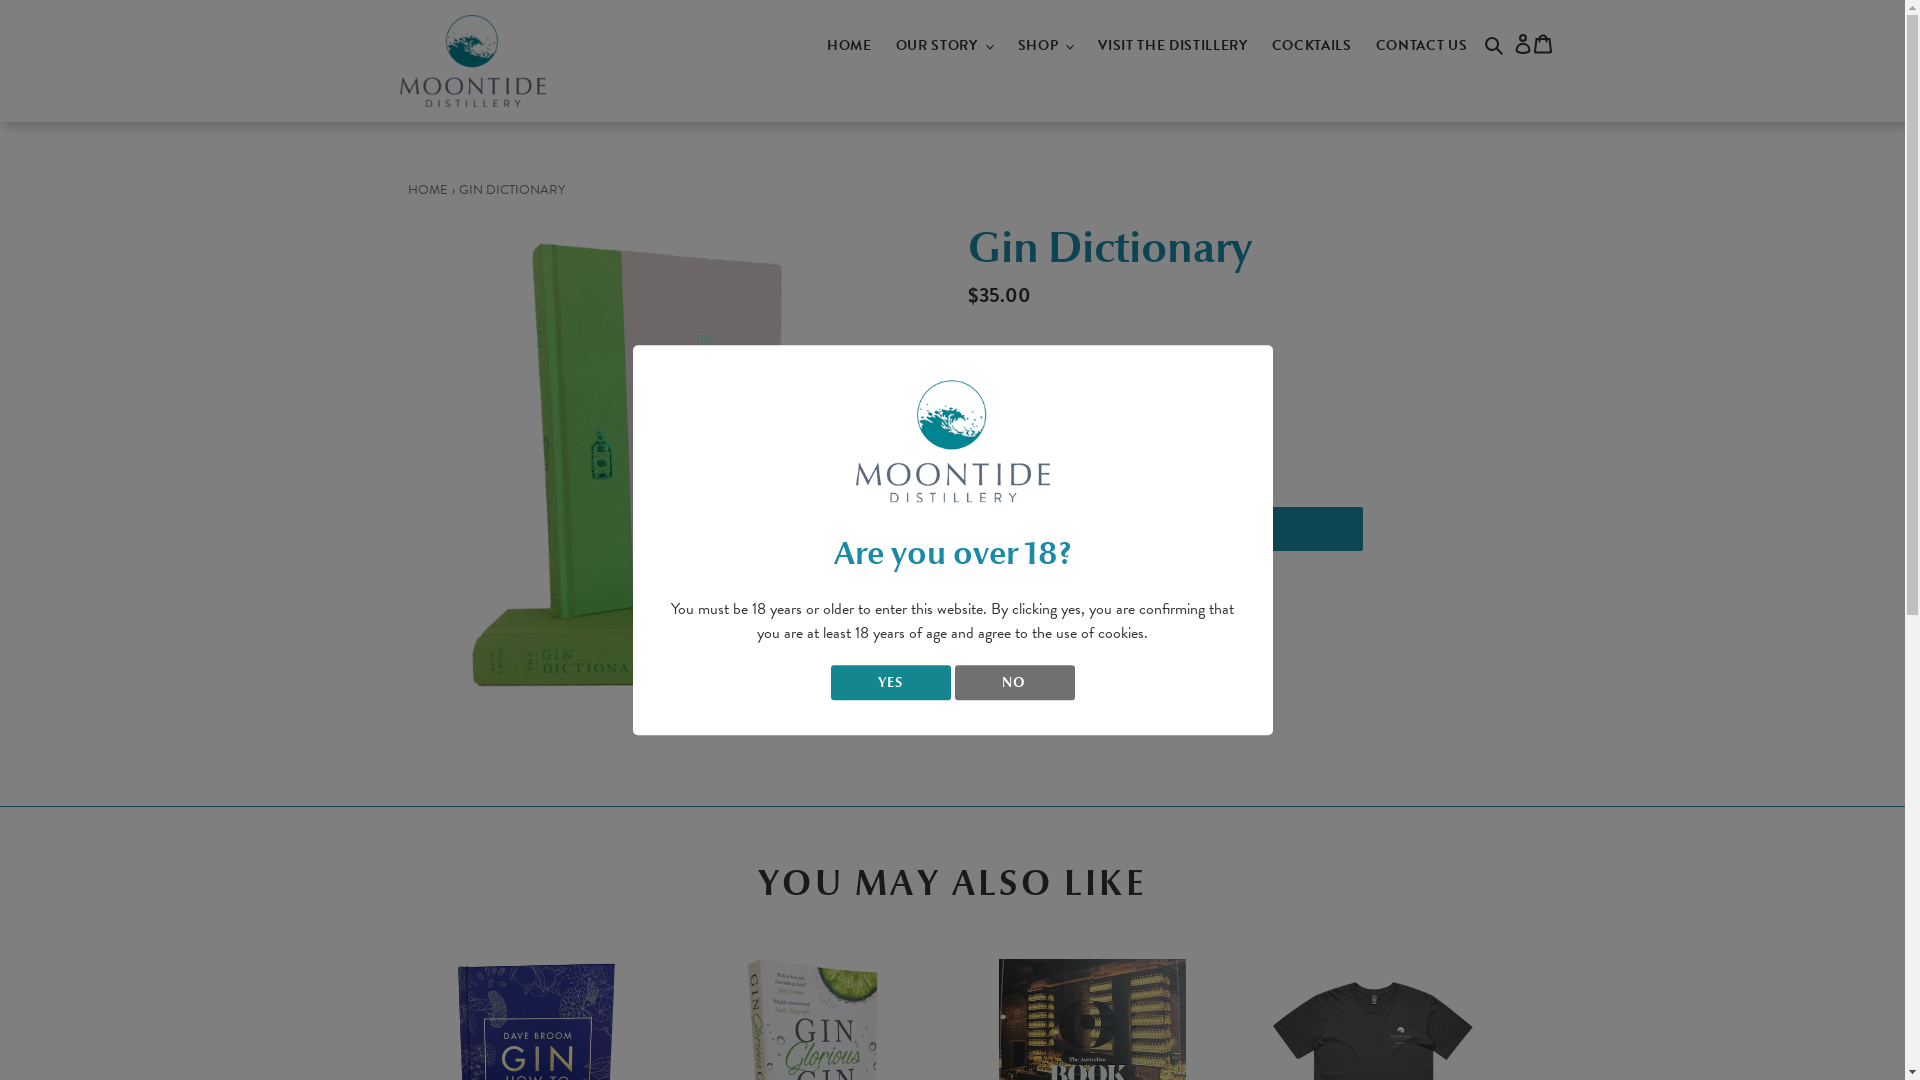 The width and height of the screenshot is (1920, 1080). I want to click on CONTACT US, so click(1422, 45).